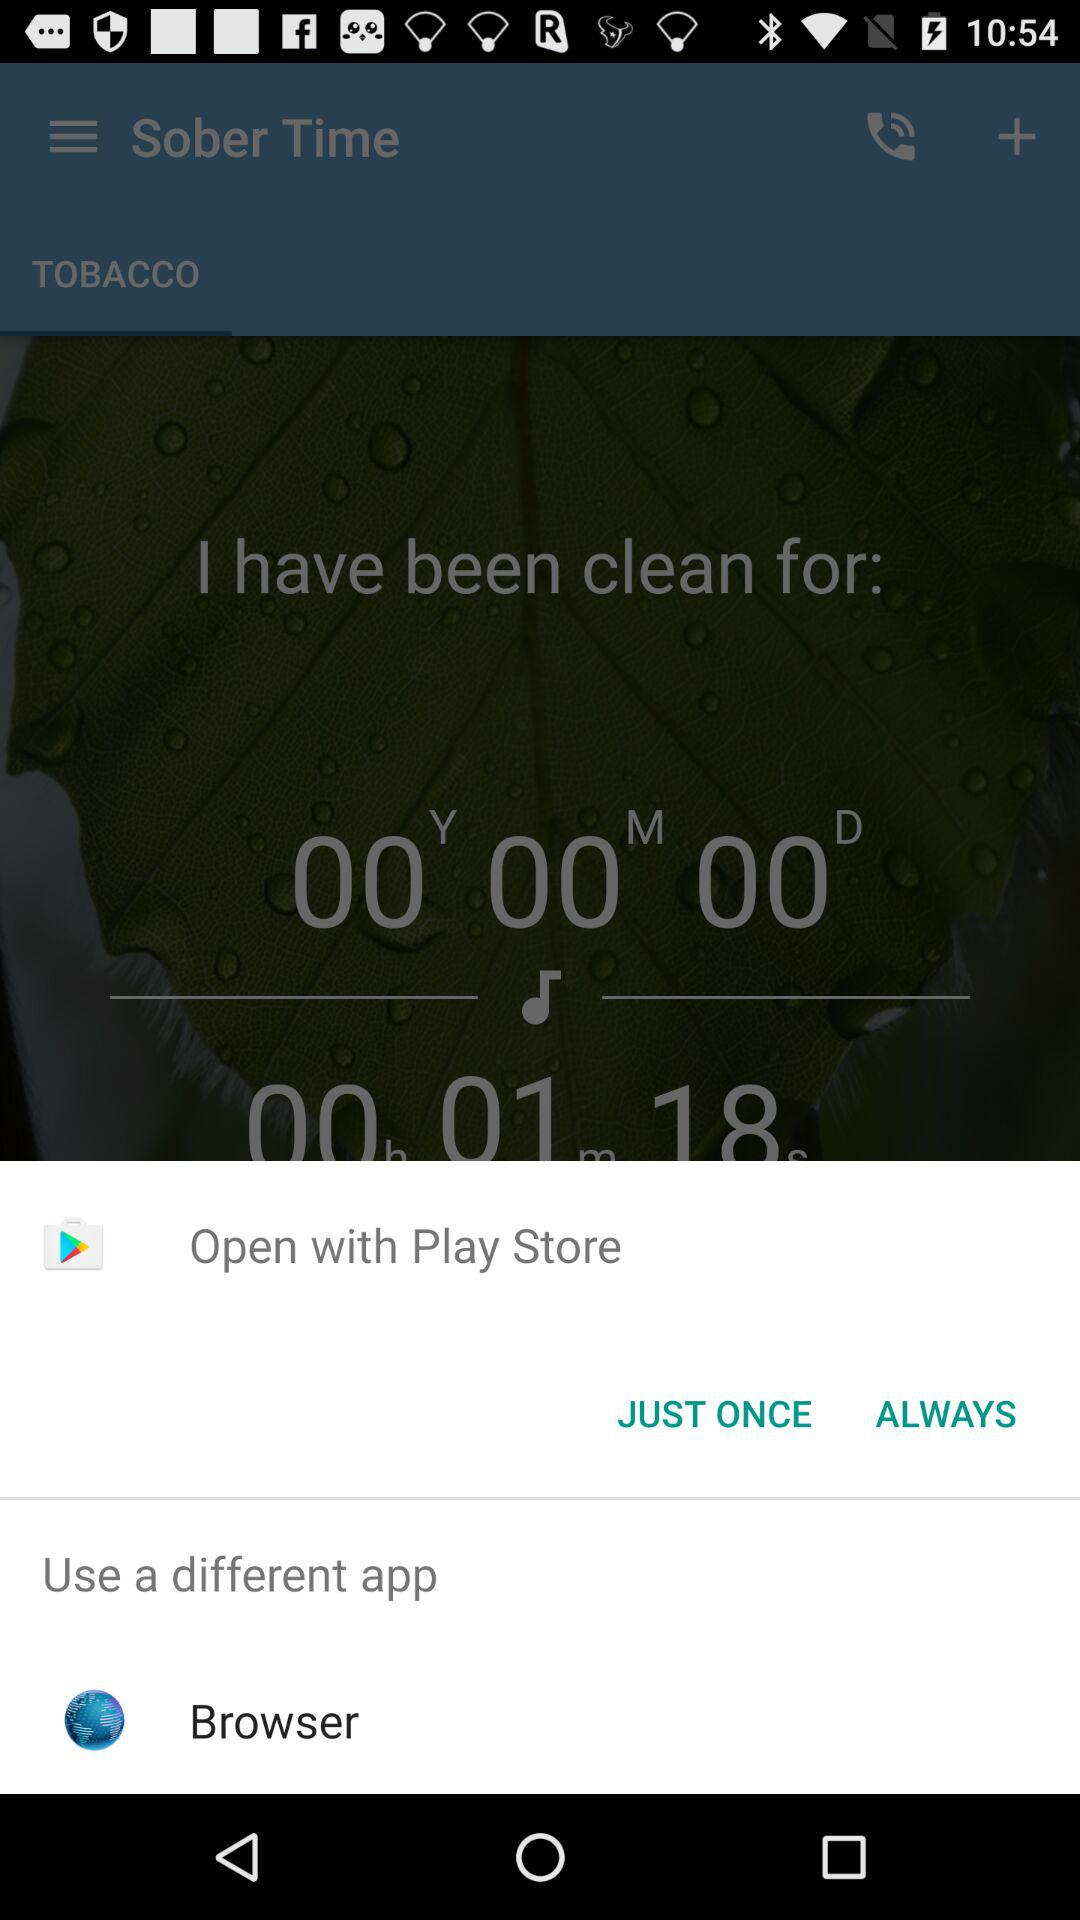 This screenshot has width=1080, height=1920. I want to click on open the icon to the right of just once, so click(946, 1413).